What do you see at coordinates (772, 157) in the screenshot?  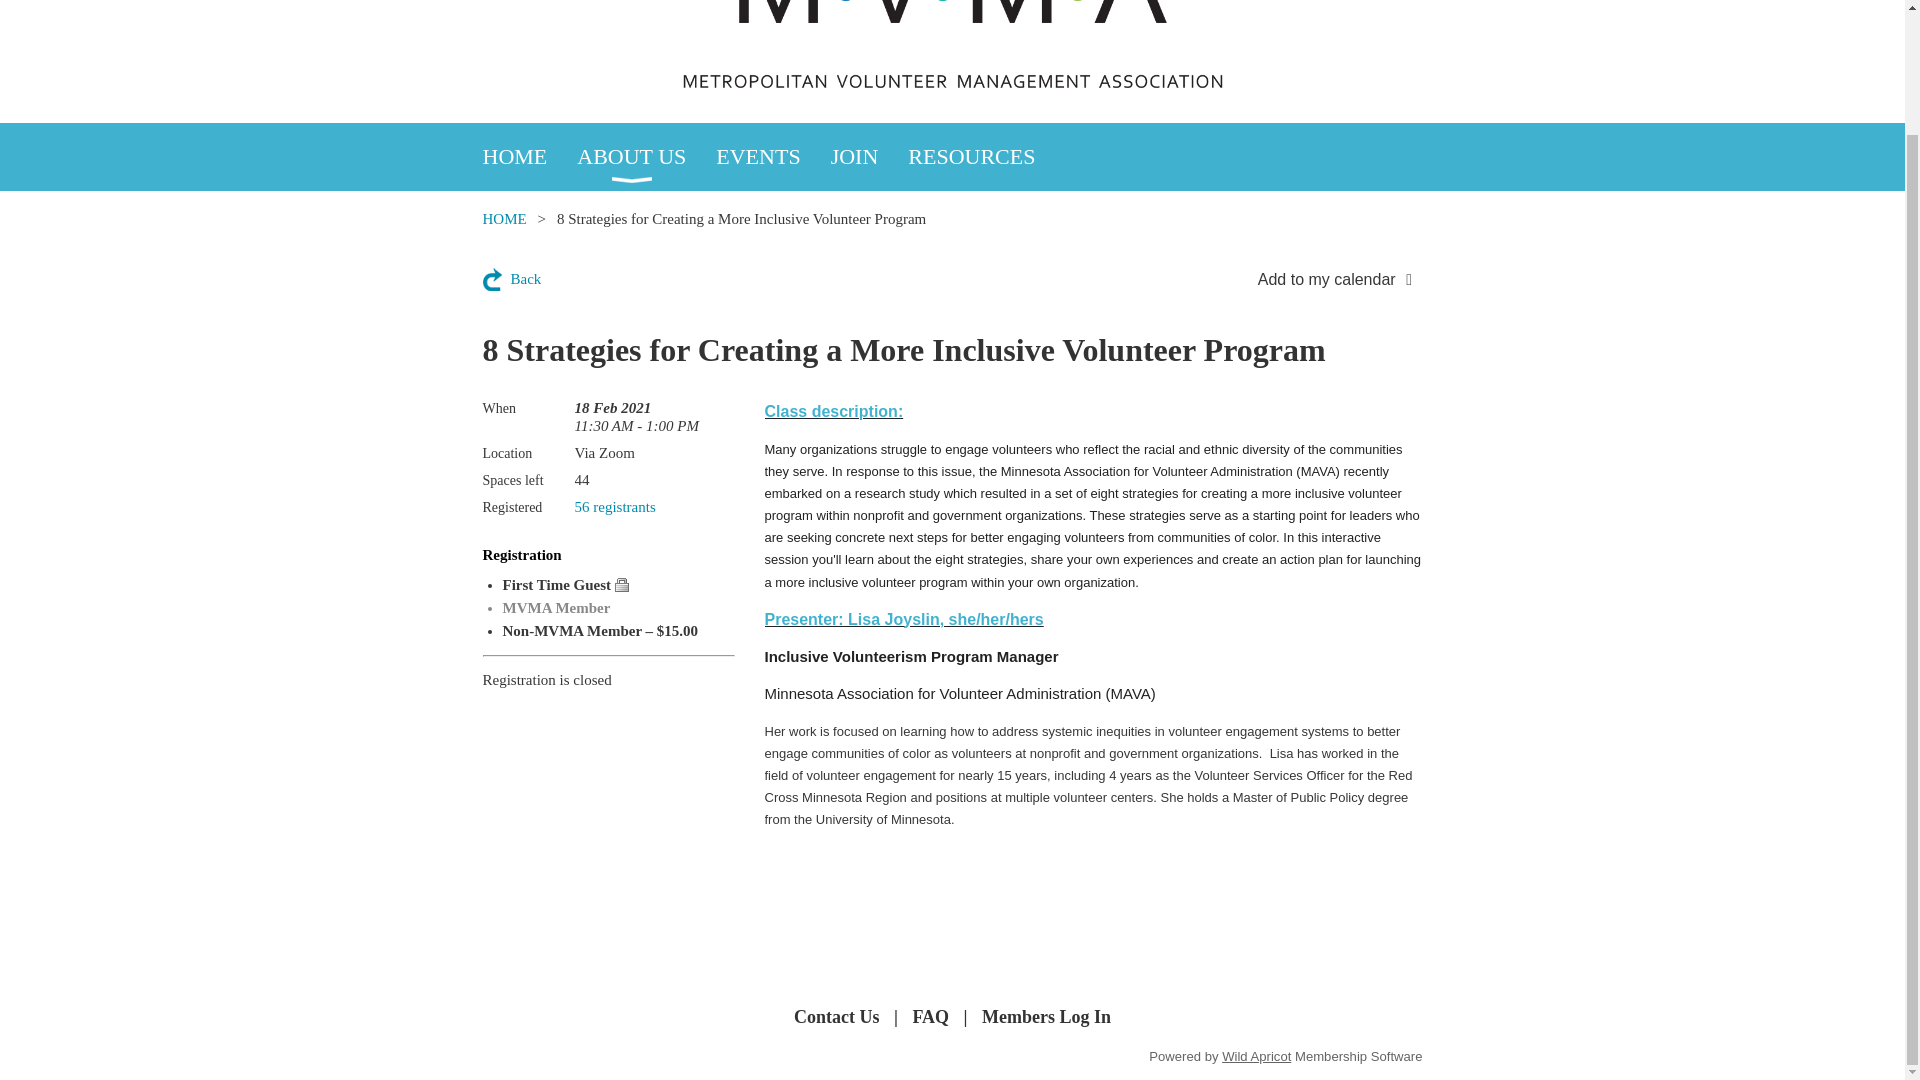 I see `EVENTS` at bounding box center [772, 157].